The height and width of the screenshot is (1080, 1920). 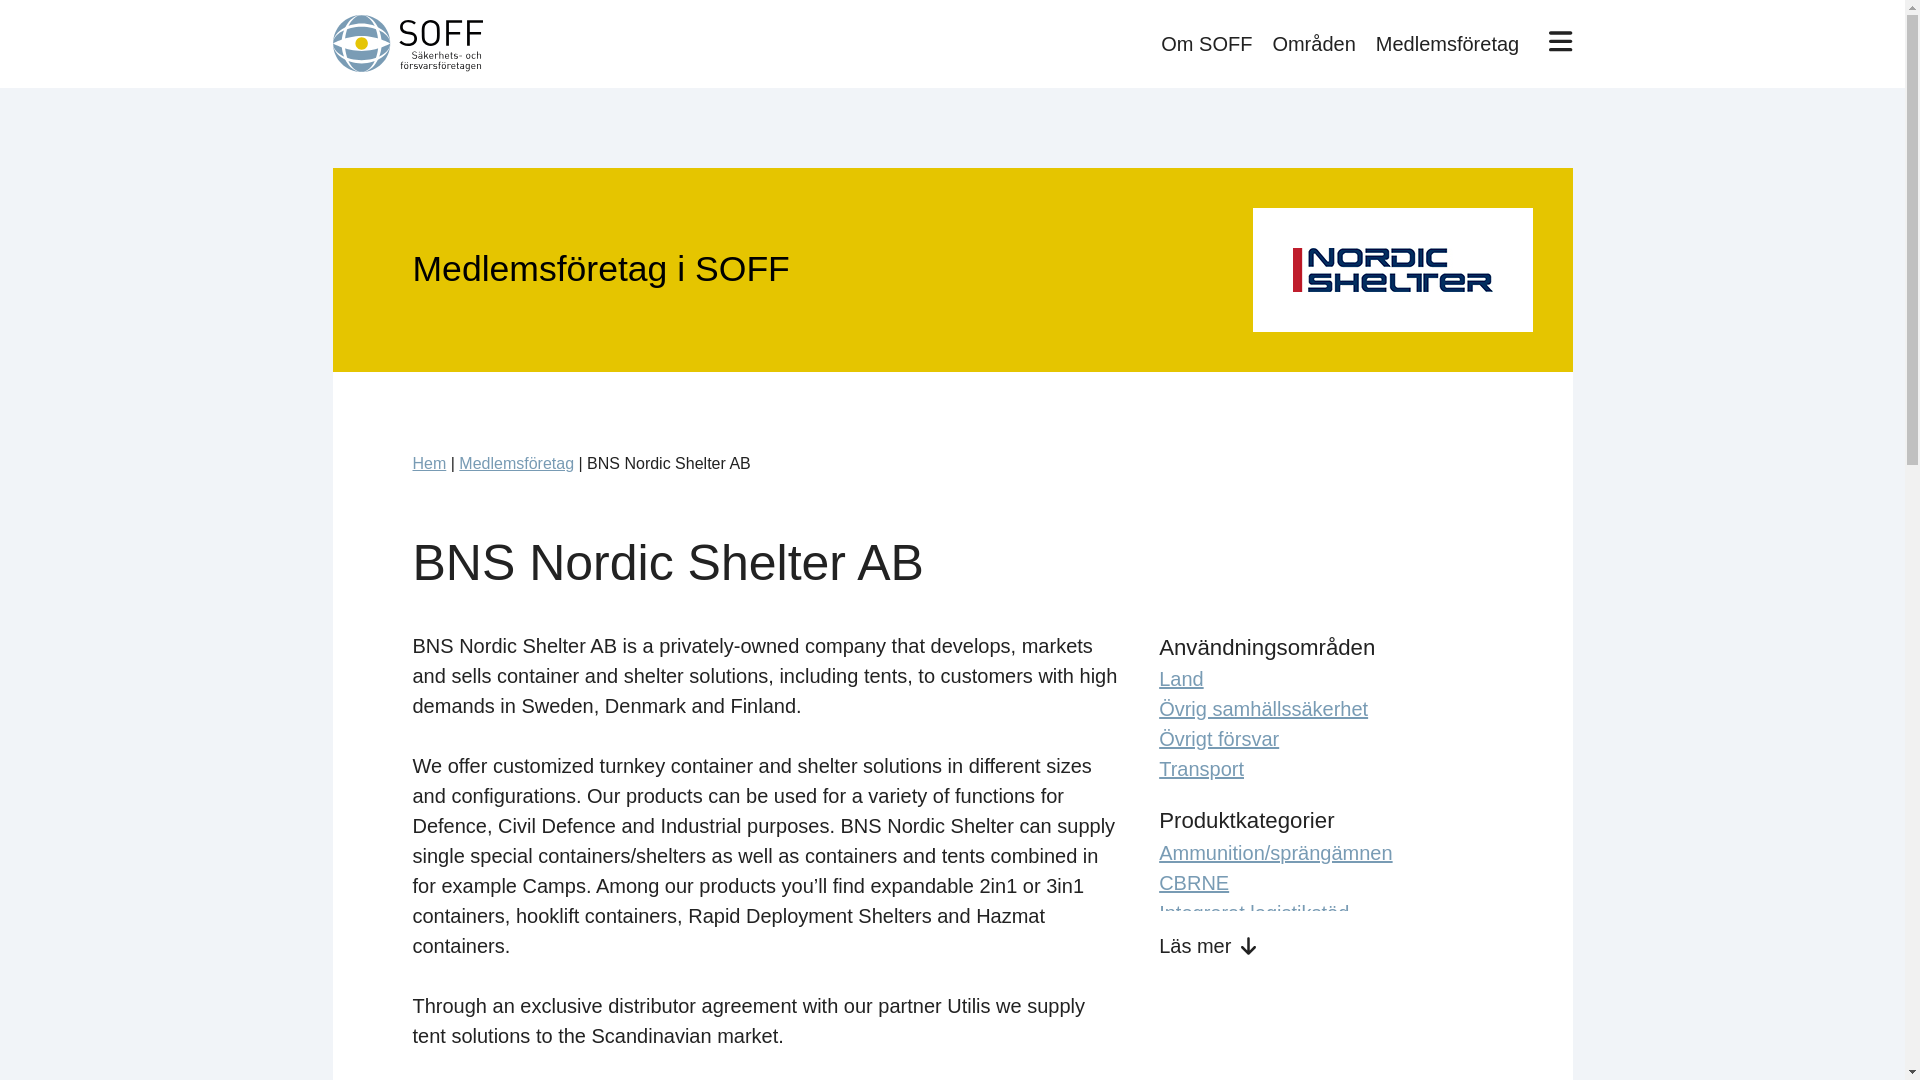 I want to click on Hem, so click(x=428, y=462).